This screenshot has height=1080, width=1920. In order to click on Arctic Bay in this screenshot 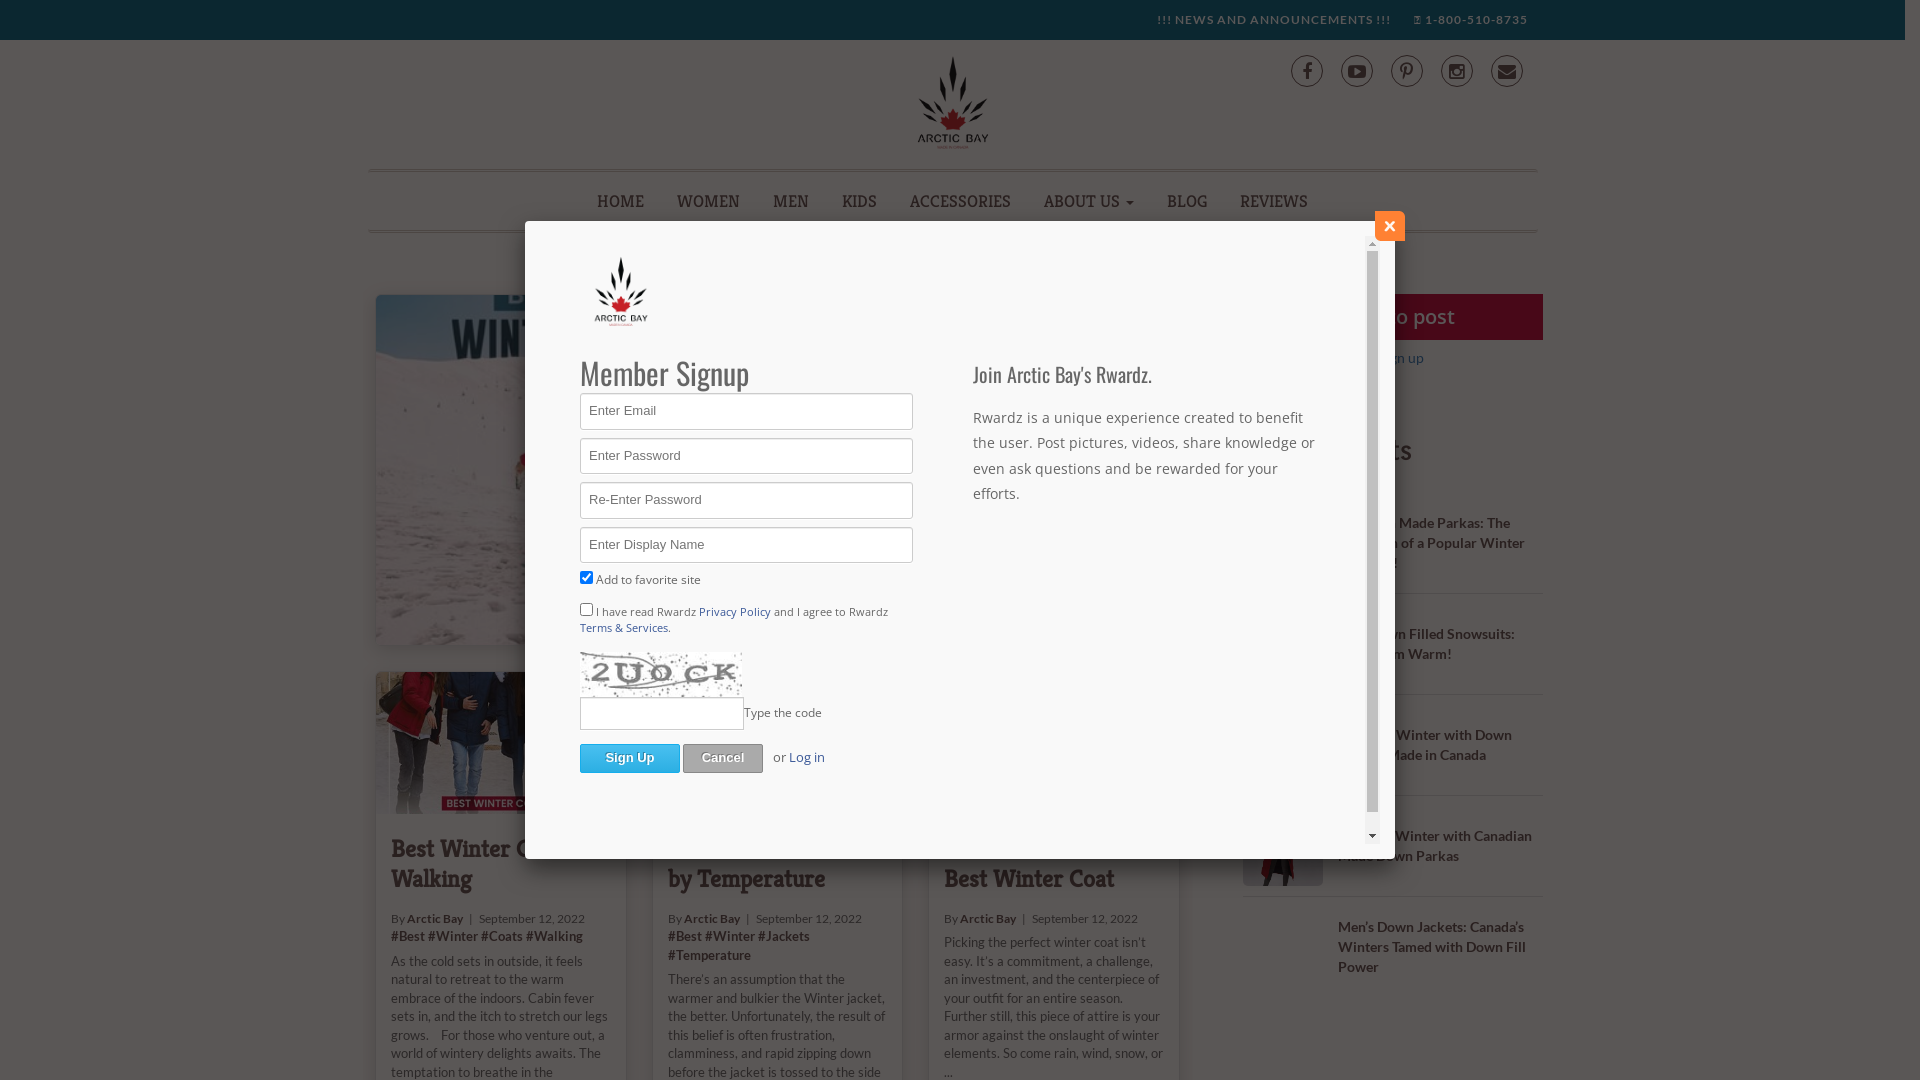, I will do `click(988, 918)`.